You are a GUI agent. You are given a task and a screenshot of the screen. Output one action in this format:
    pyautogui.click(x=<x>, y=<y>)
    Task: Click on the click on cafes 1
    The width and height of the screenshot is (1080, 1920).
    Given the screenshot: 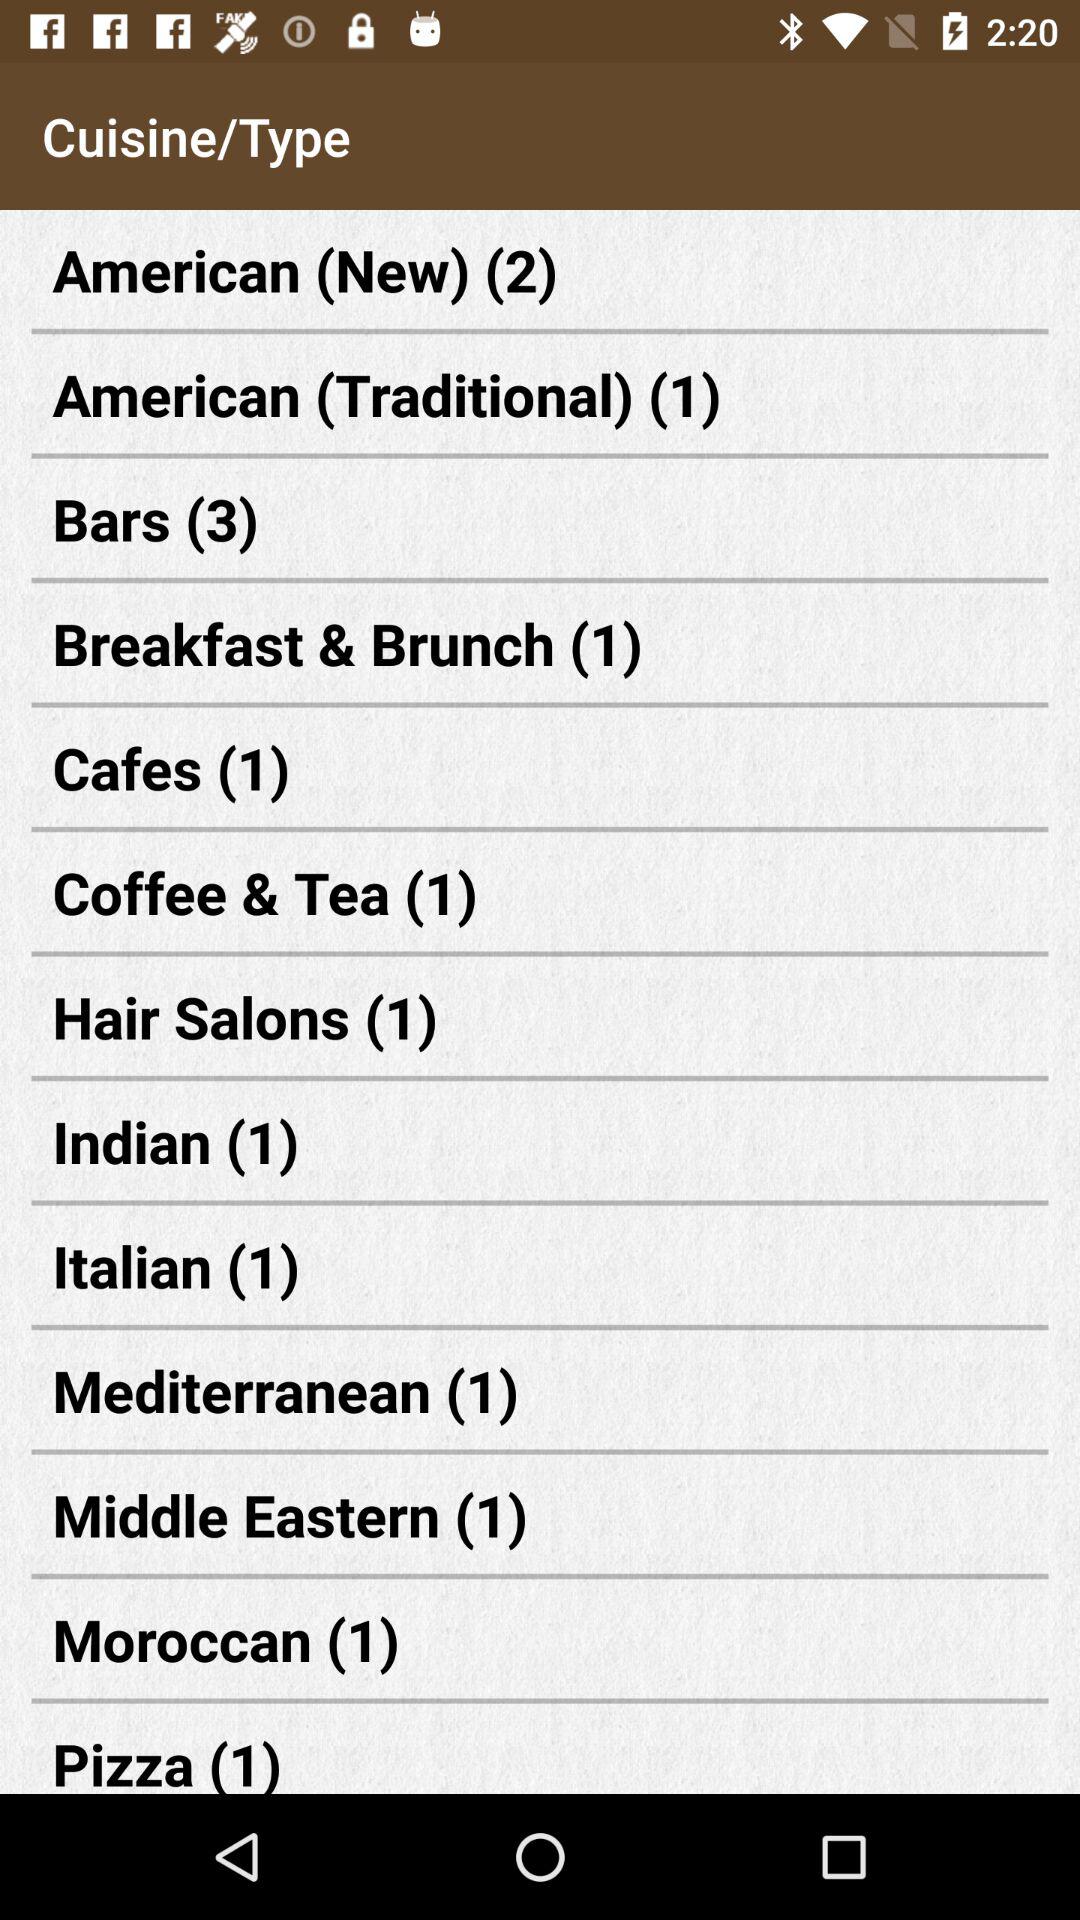 What is the action you would take?
    pyautogui.click(x=540, y=768)
    